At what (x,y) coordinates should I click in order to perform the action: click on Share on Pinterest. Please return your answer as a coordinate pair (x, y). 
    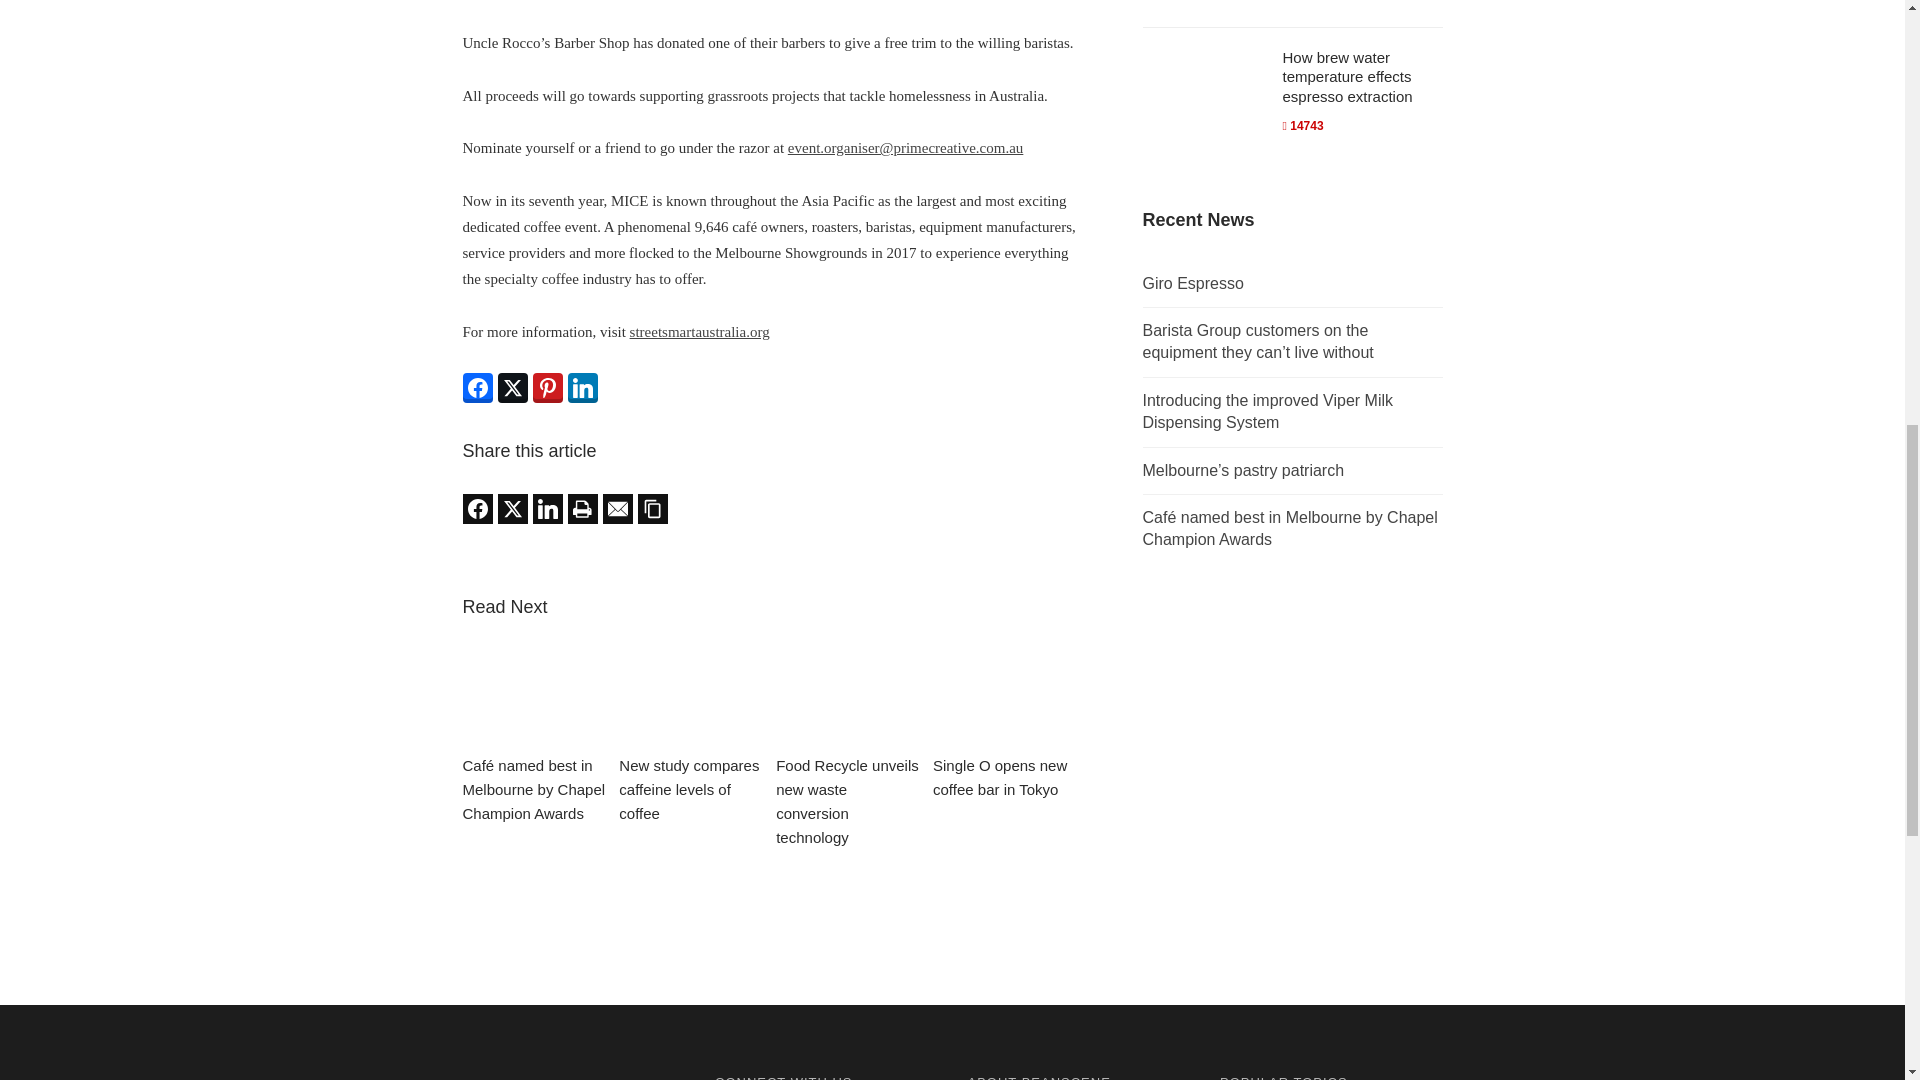
    Looking at the image, I should click on (546, 387).